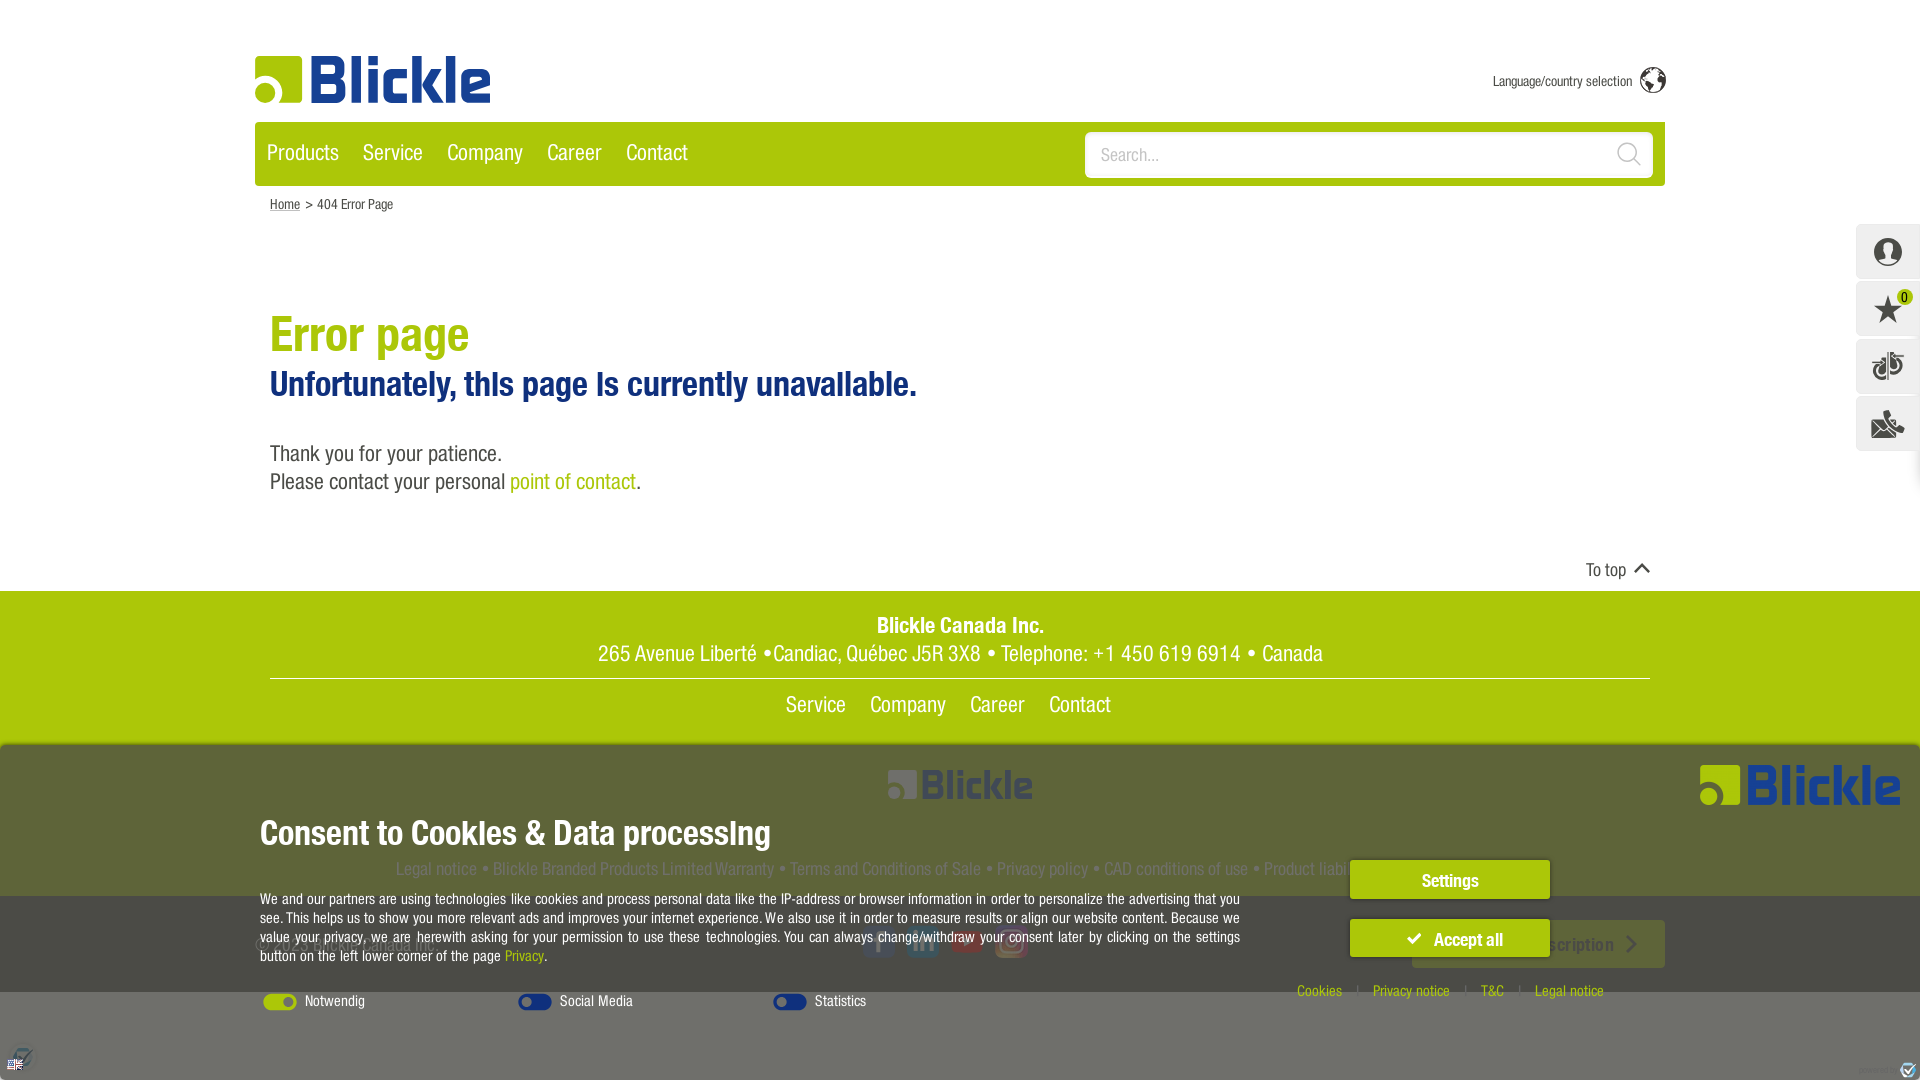 This screenshot has width=1920, height=1080. What do you see at coordinates (1010, 944) in the screenshot?
I see `Instagram` at bounding box center [1010, 944].